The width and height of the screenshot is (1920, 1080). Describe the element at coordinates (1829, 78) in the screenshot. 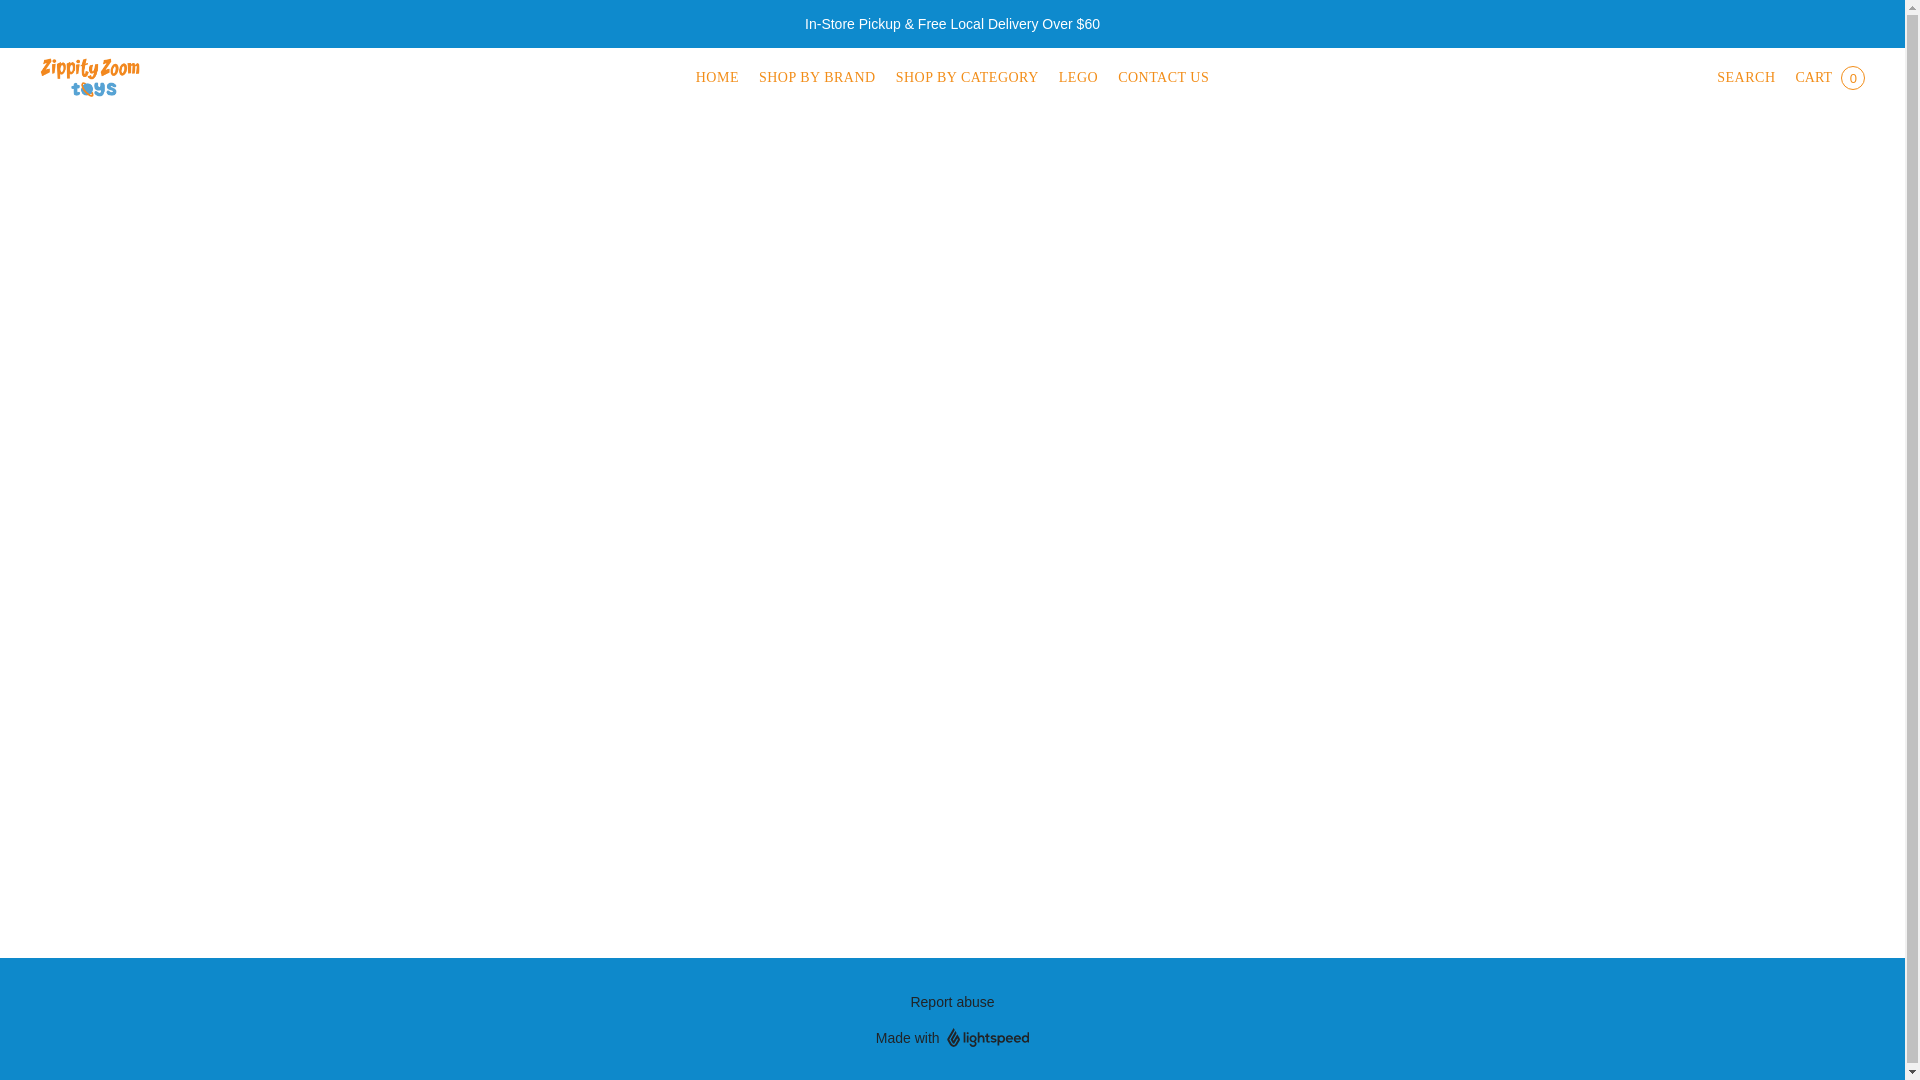

I see `Go to your shopping cart` at that location.